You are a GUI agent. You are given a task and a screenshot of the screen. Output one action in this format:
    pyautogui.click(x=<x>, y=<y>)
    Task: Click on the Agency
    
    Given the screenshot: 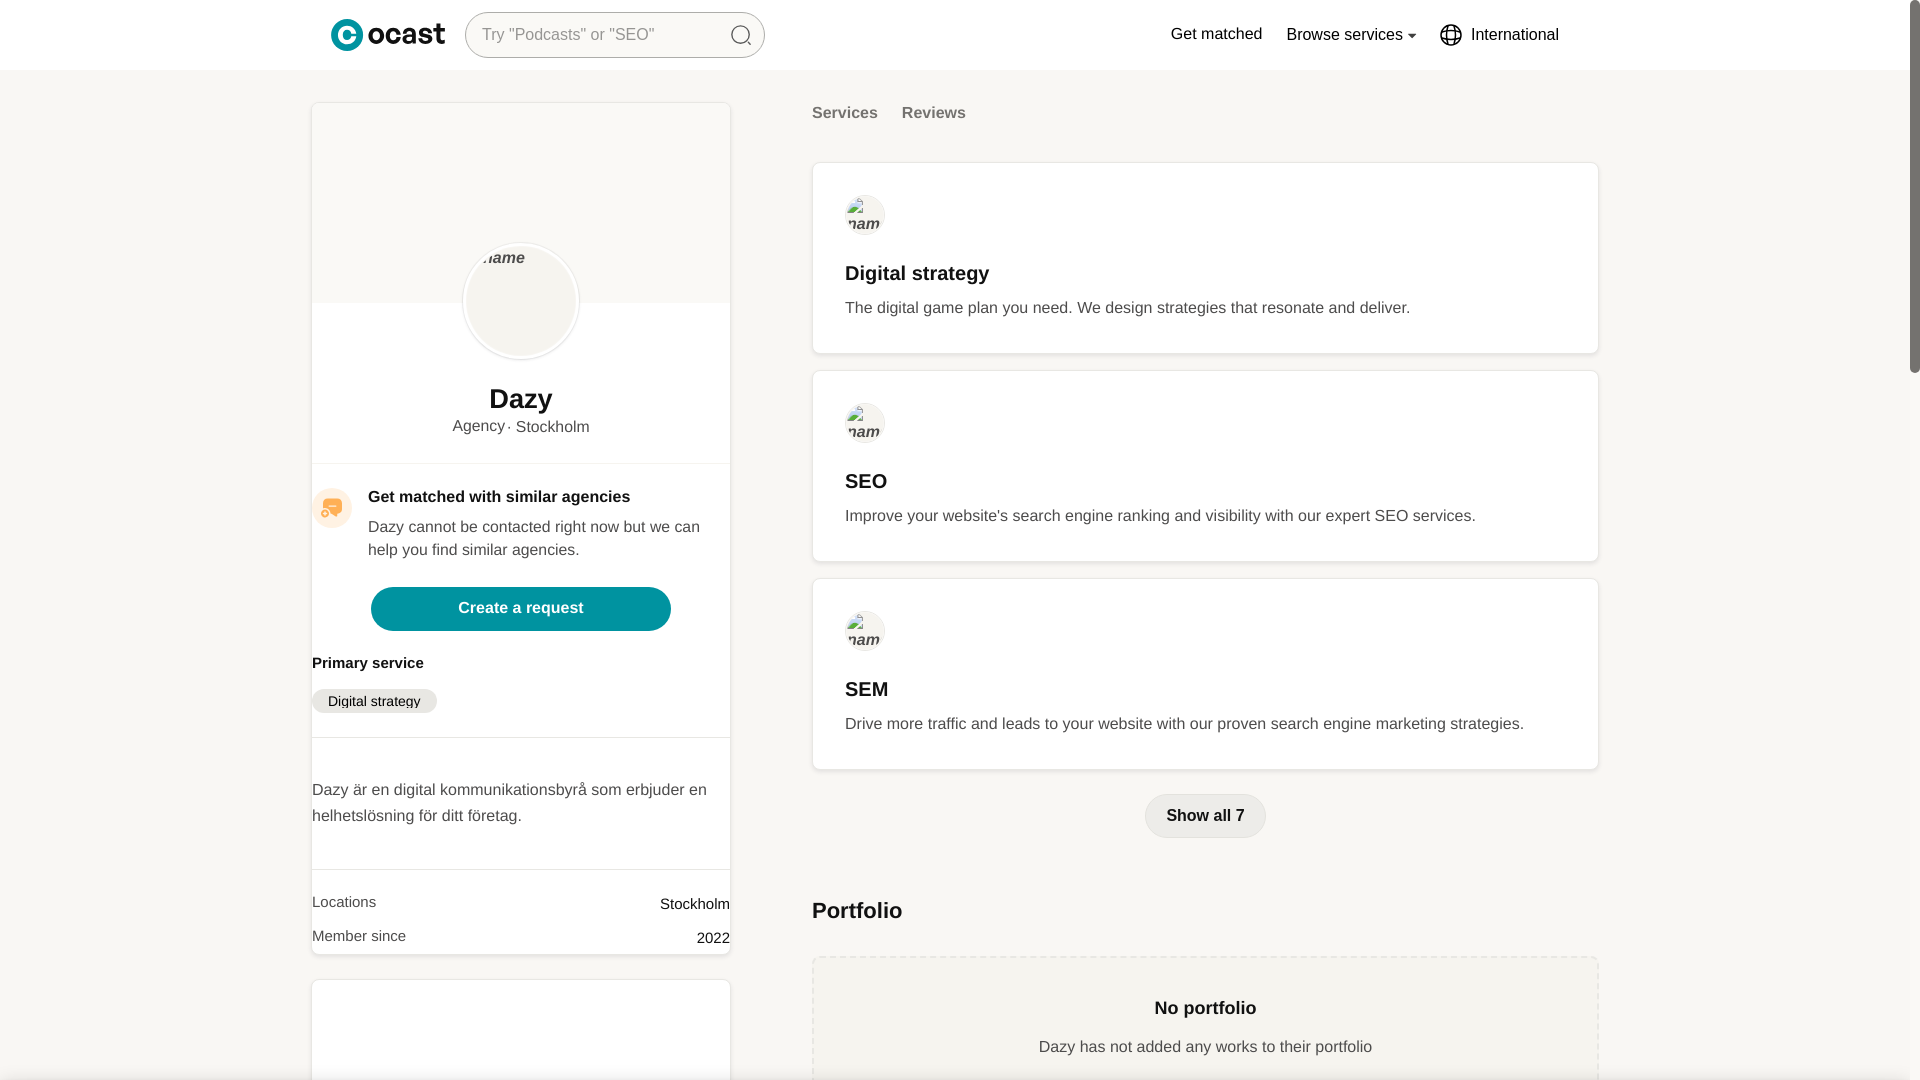 What is the action you would take?
    pyautogui.click(x=478, y=426)
    